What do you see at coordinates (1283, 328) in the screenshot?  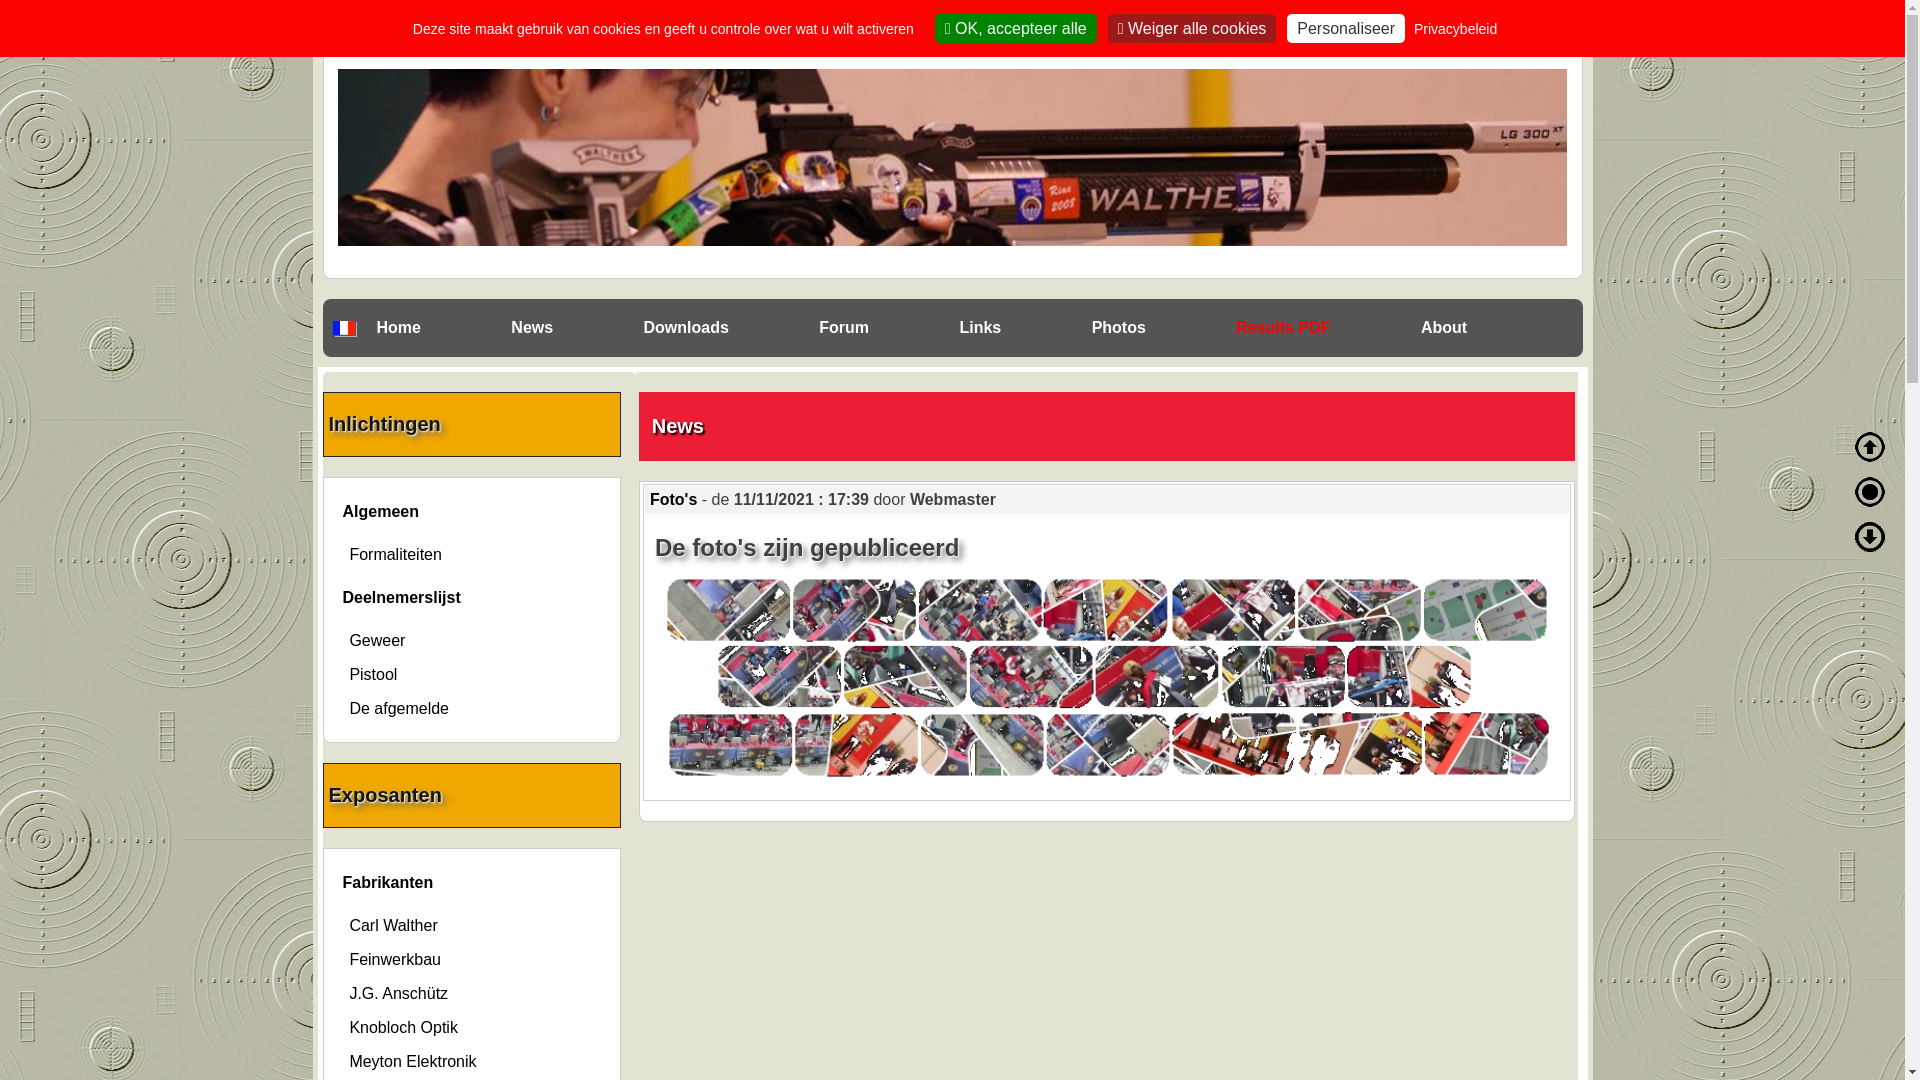 I see `Results PDF` at bounding box center [1283, 328].